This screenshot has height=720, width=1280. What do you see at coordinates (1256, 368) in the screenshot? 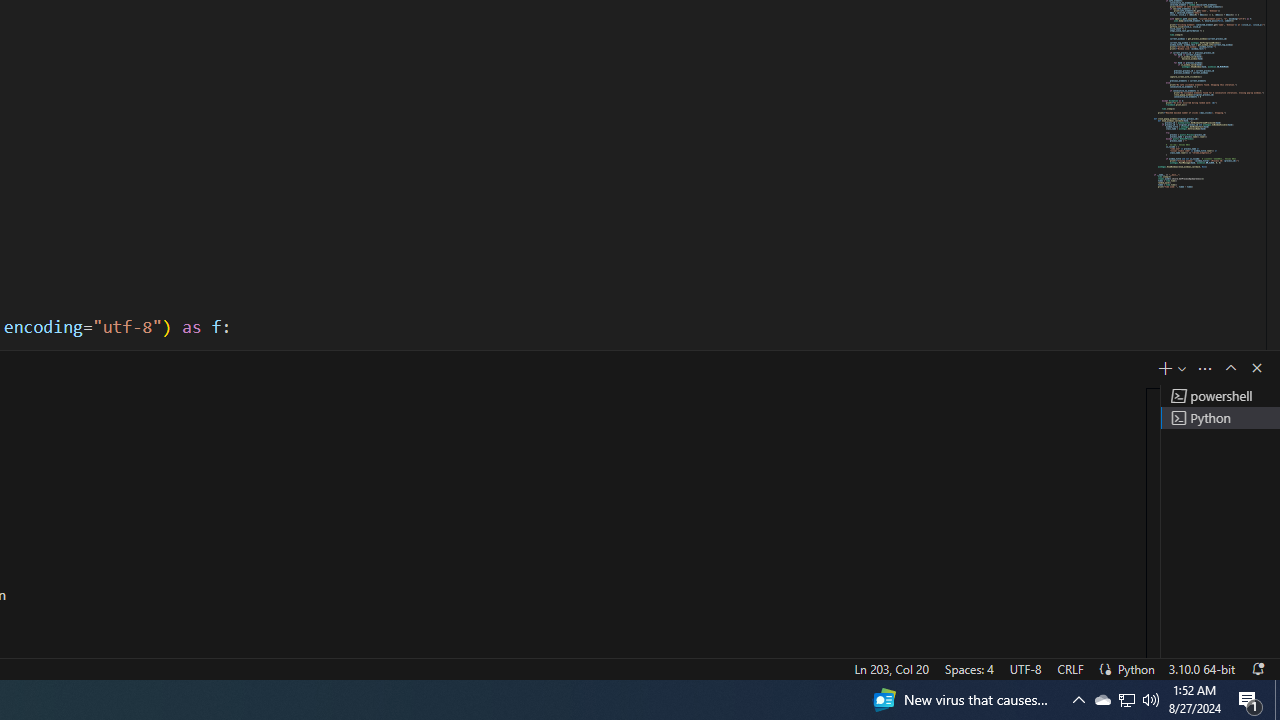
I see `Hide Panel` at bounding box center [1256, 368].